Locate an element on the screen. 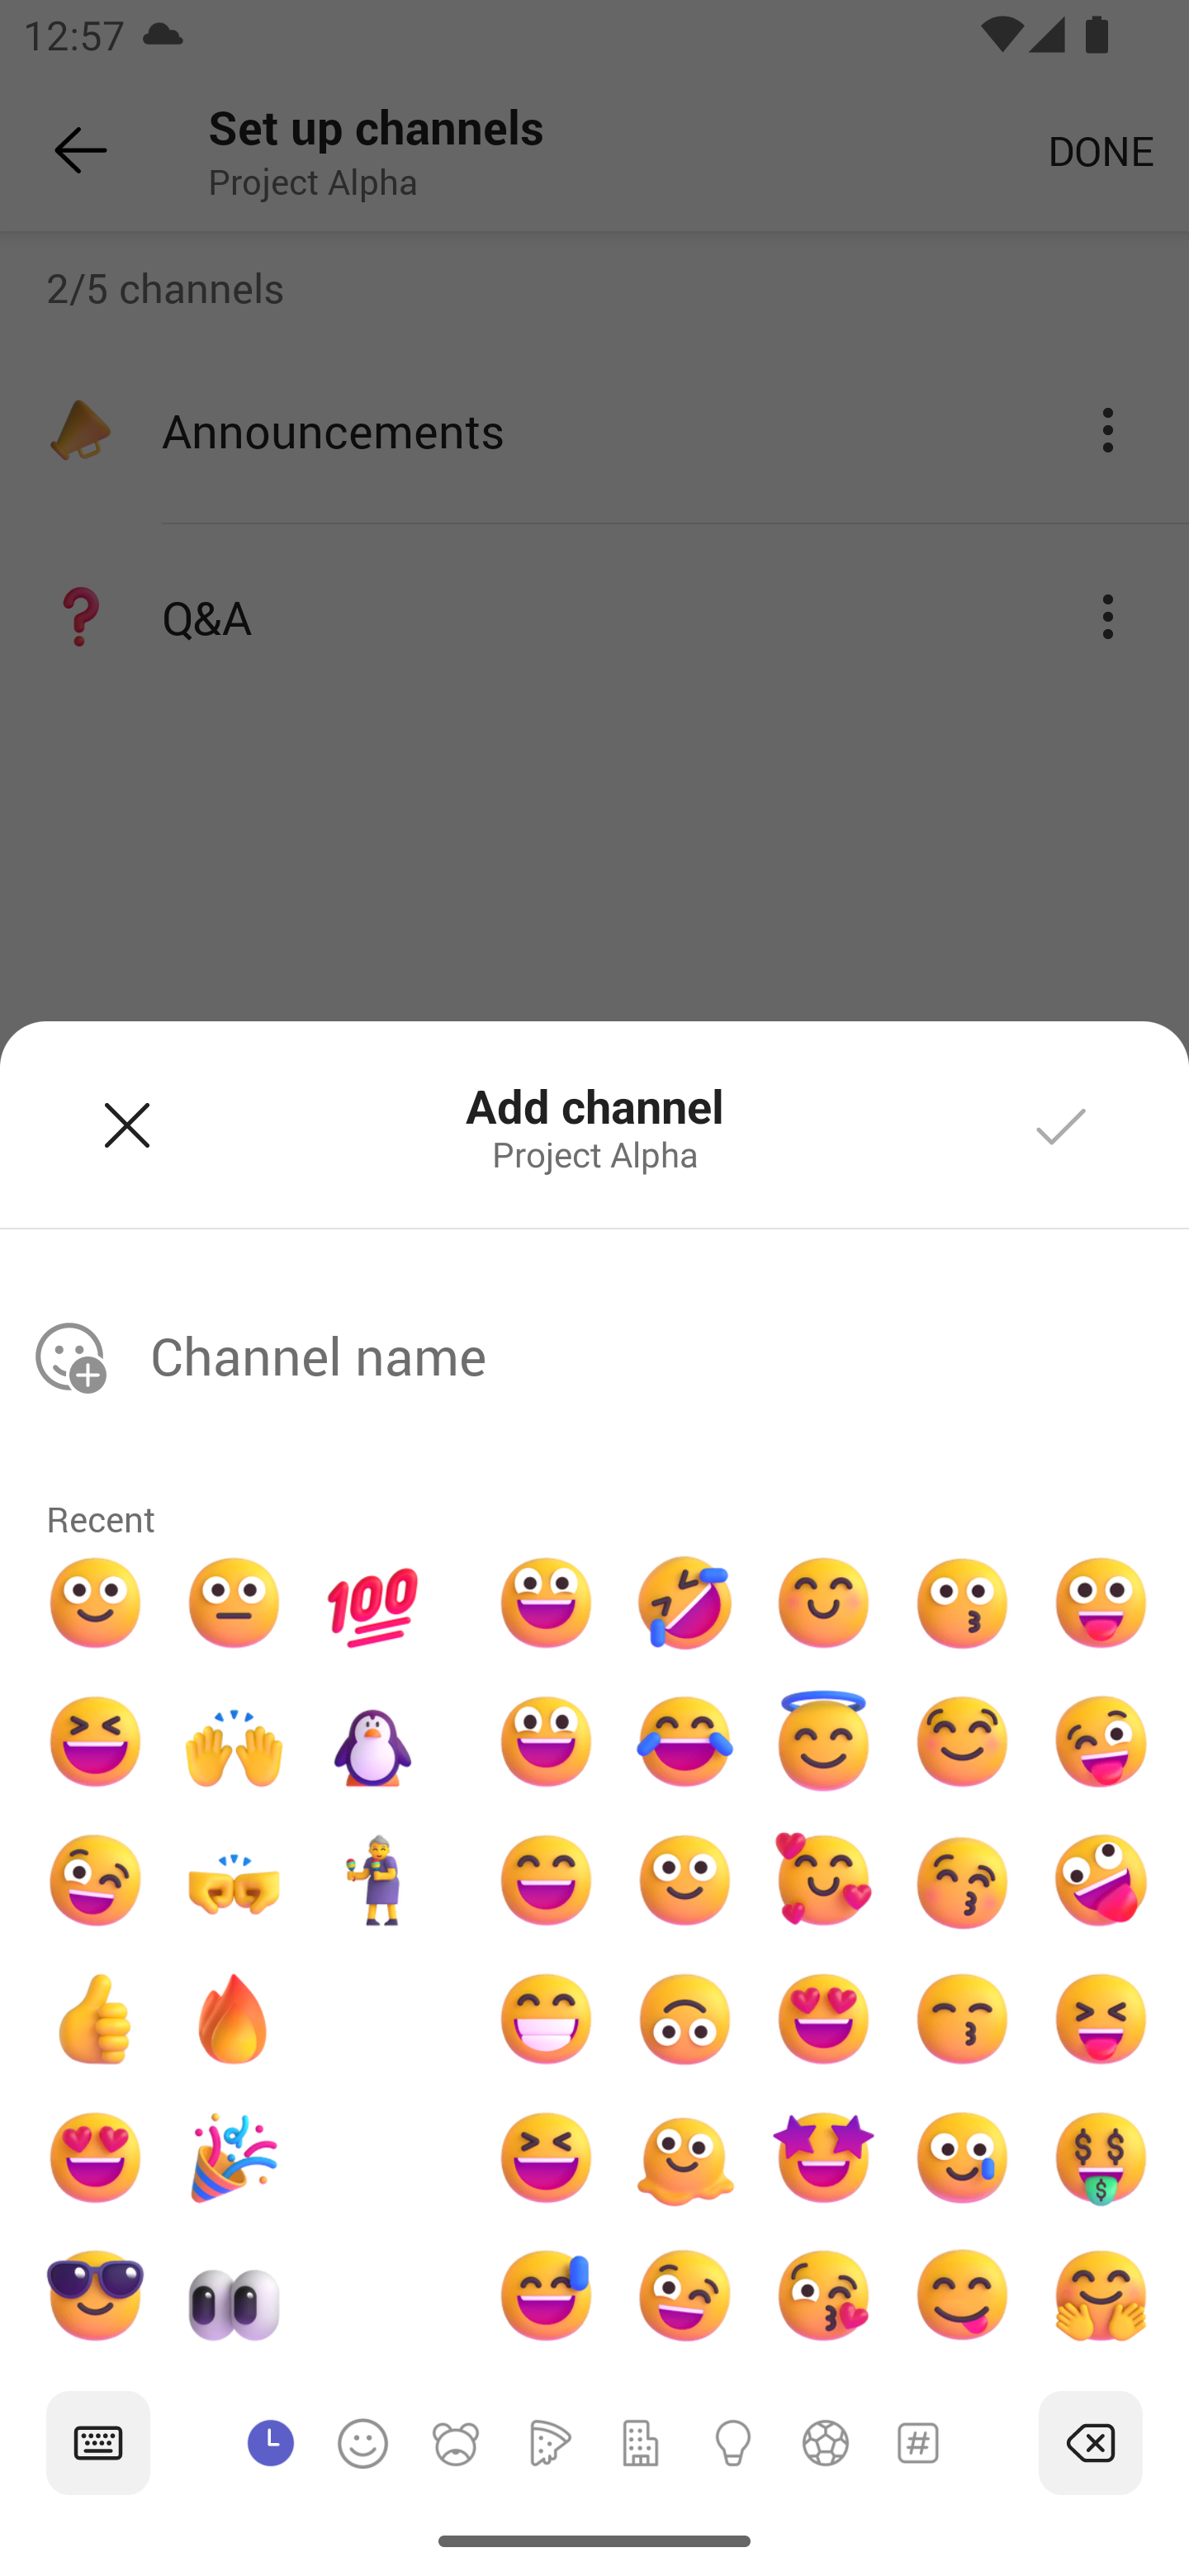 This screenshot has height=2576, width=1189. Sweat grinning emoji is located at coordinates (545, 2296).